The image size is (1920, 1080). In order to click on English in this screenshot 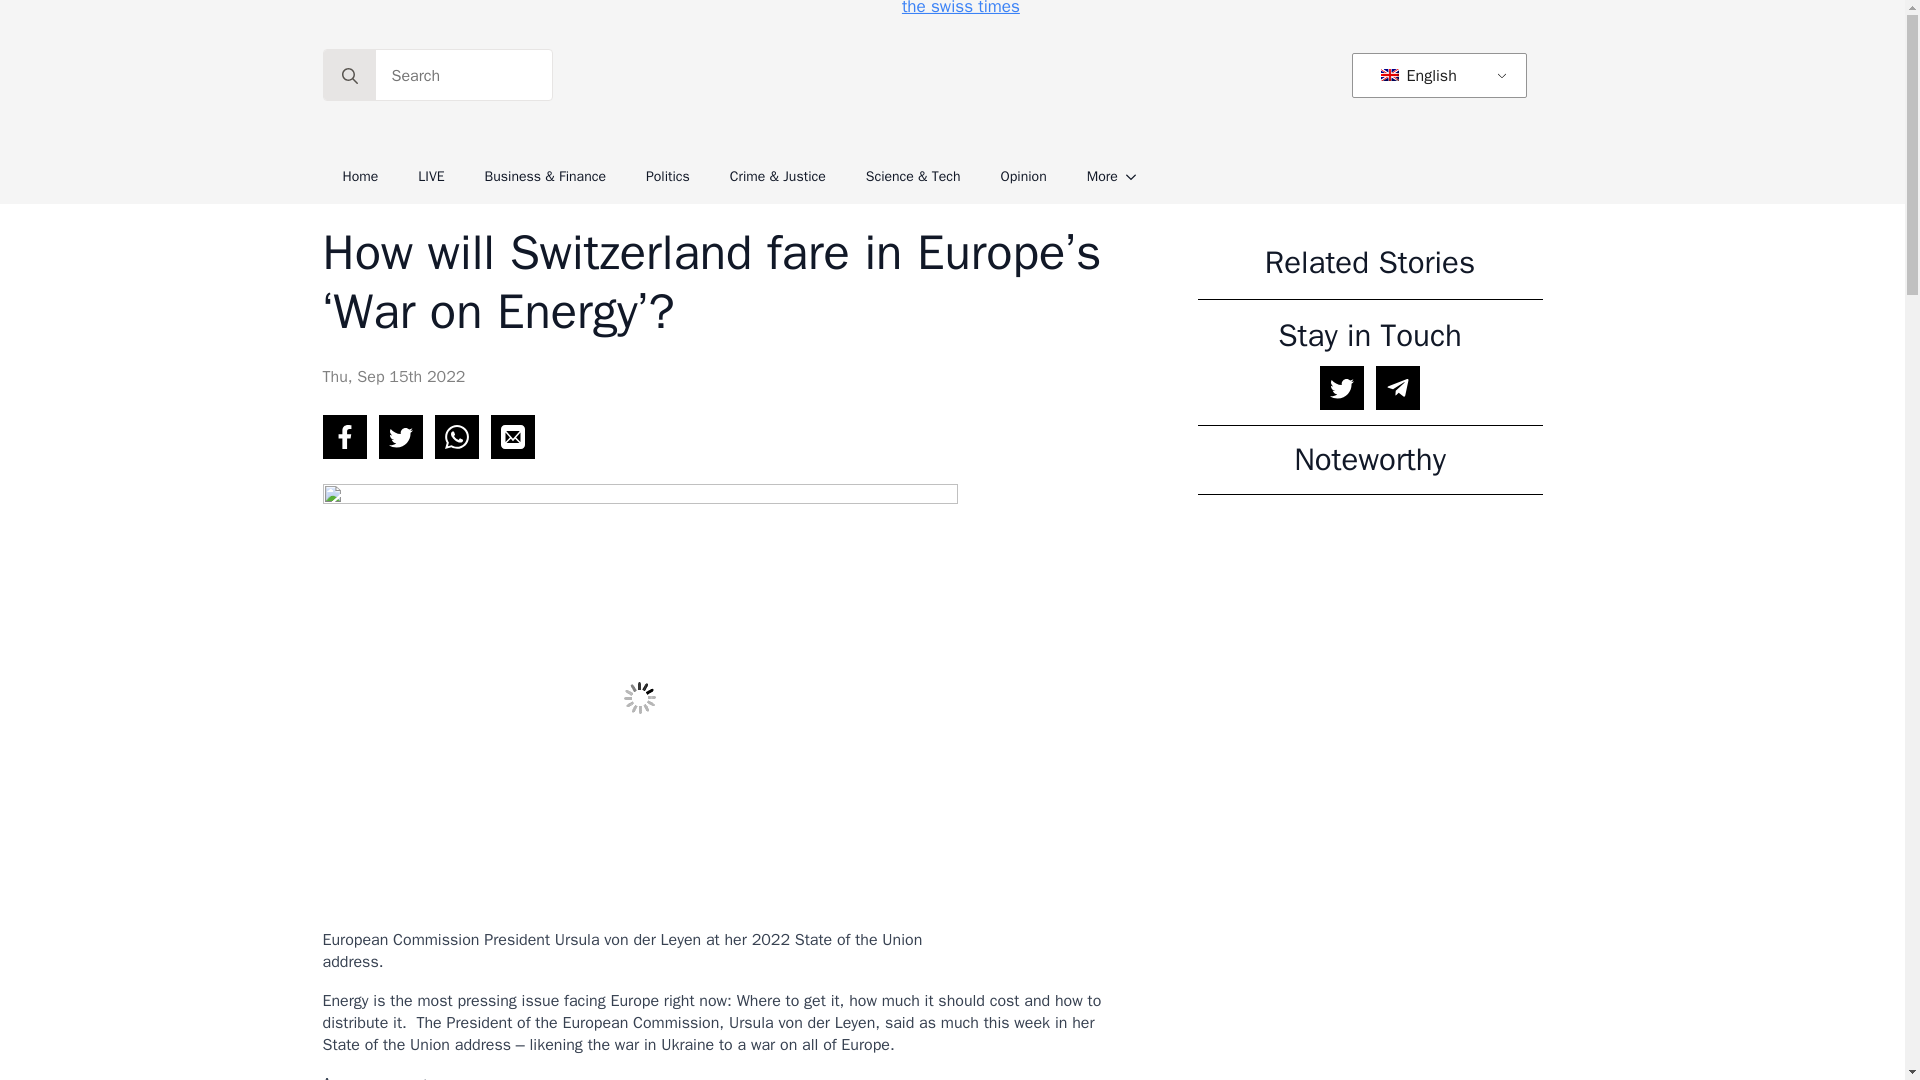, I will do `click(1435, 76)`.